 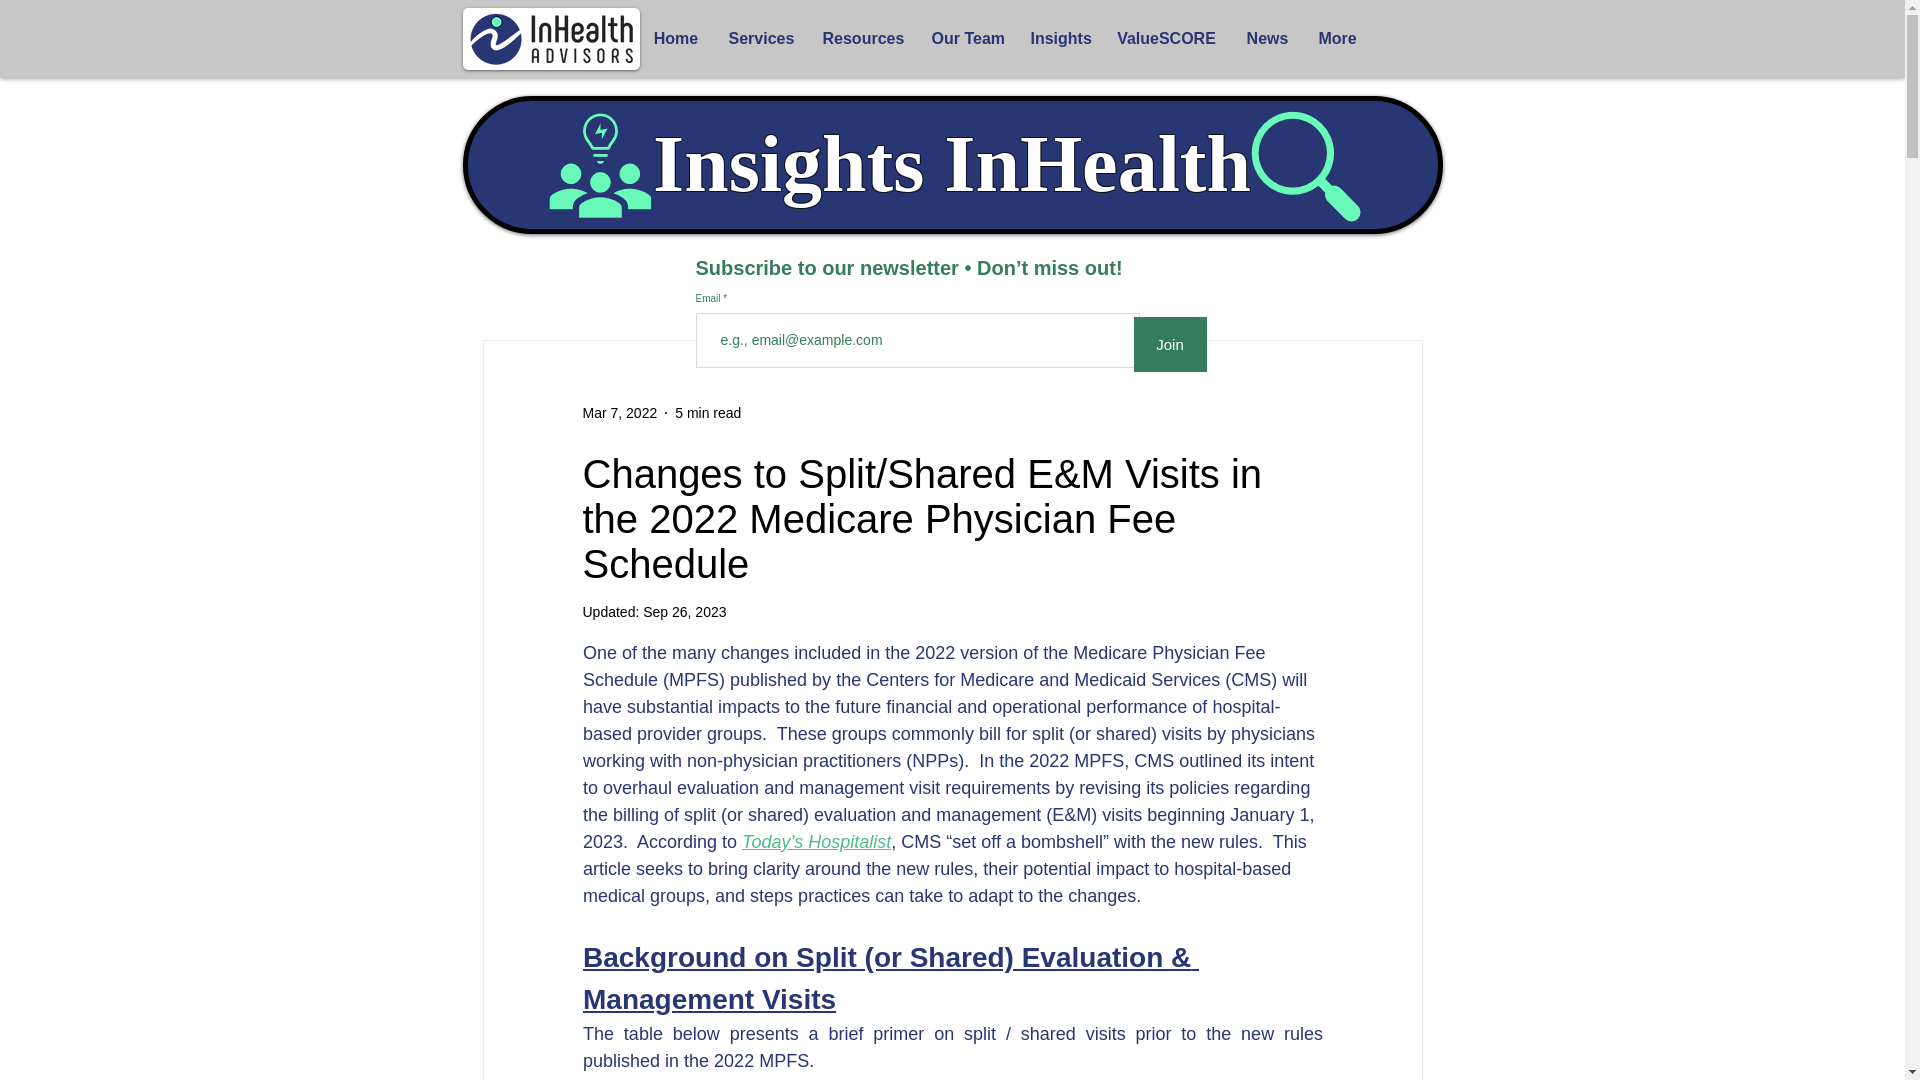 I want to click on News, so click(x=1268, y=38).